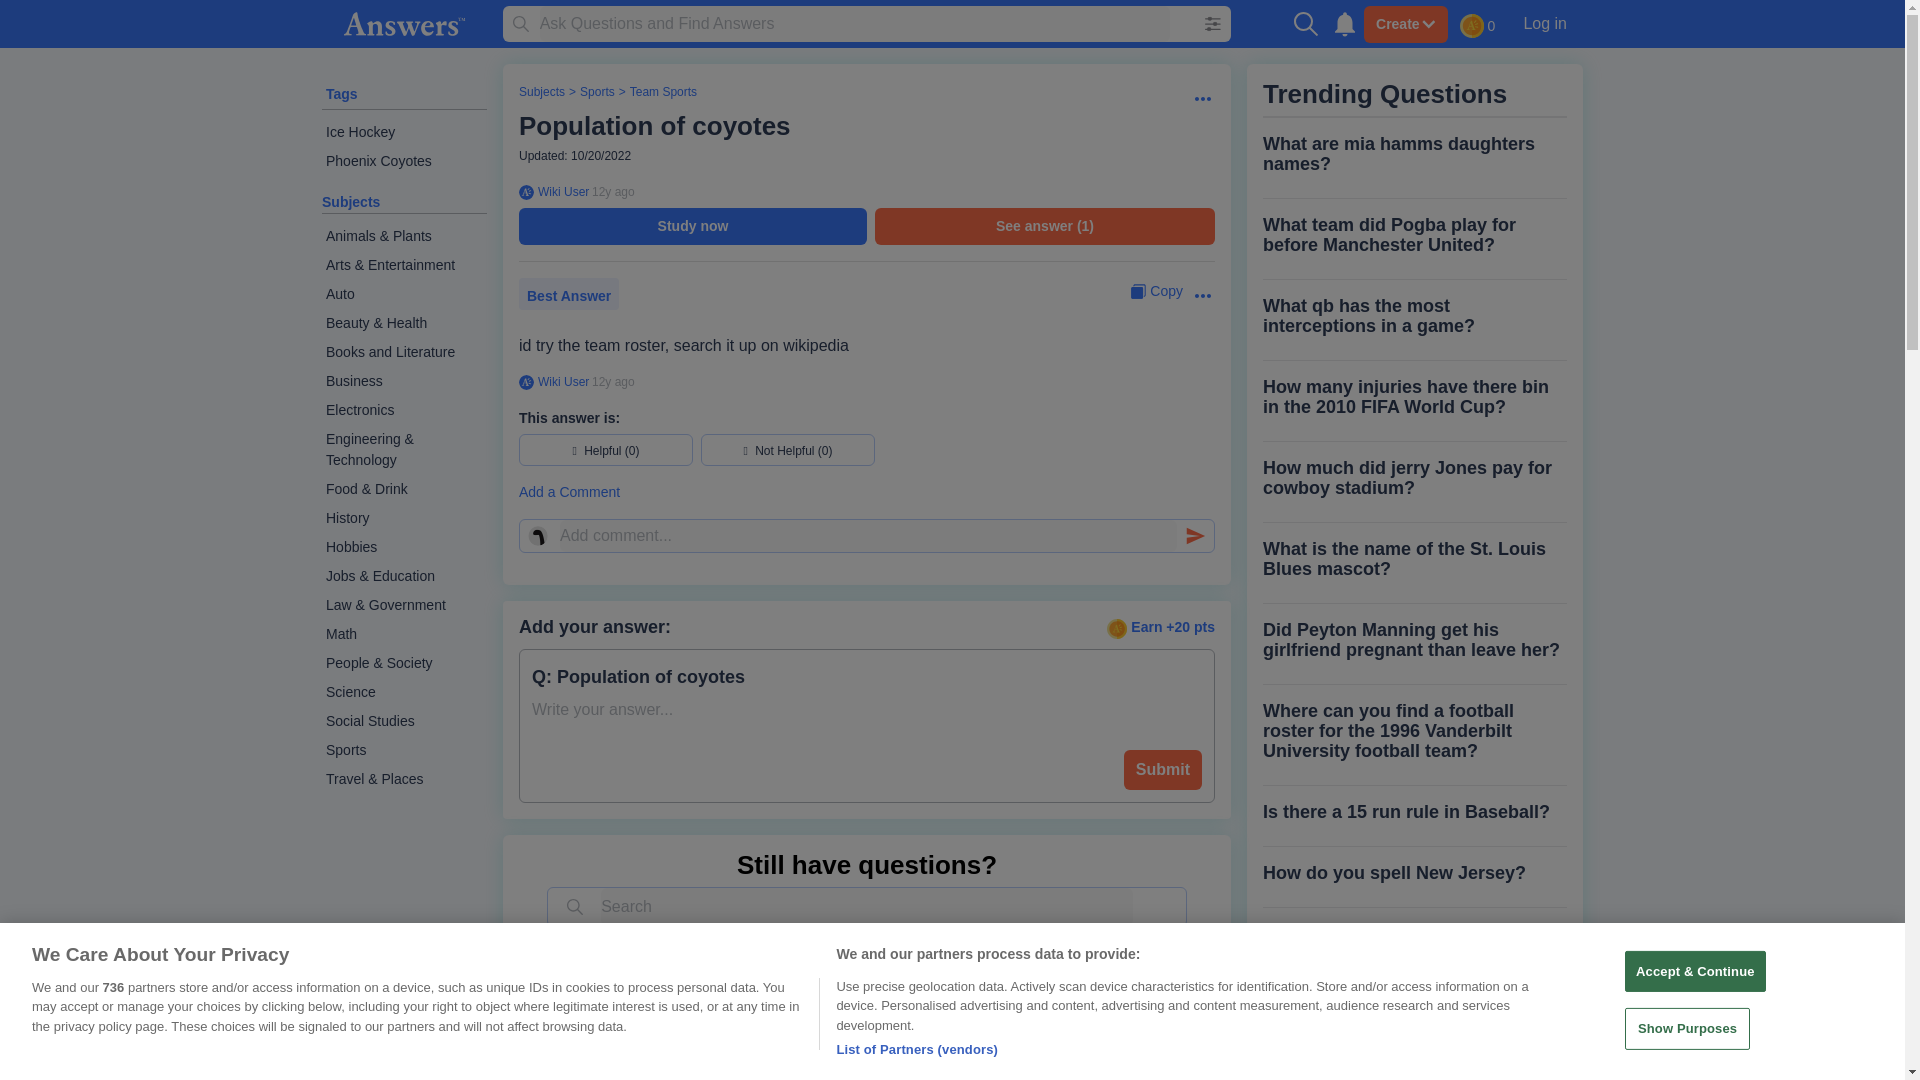 The width and height of the screenshot is (1920, 1080). What do you see at coordinates (404, 161) in the screenshot?
I see `Phoenix Coyotes` at bounding box center [404, 161].